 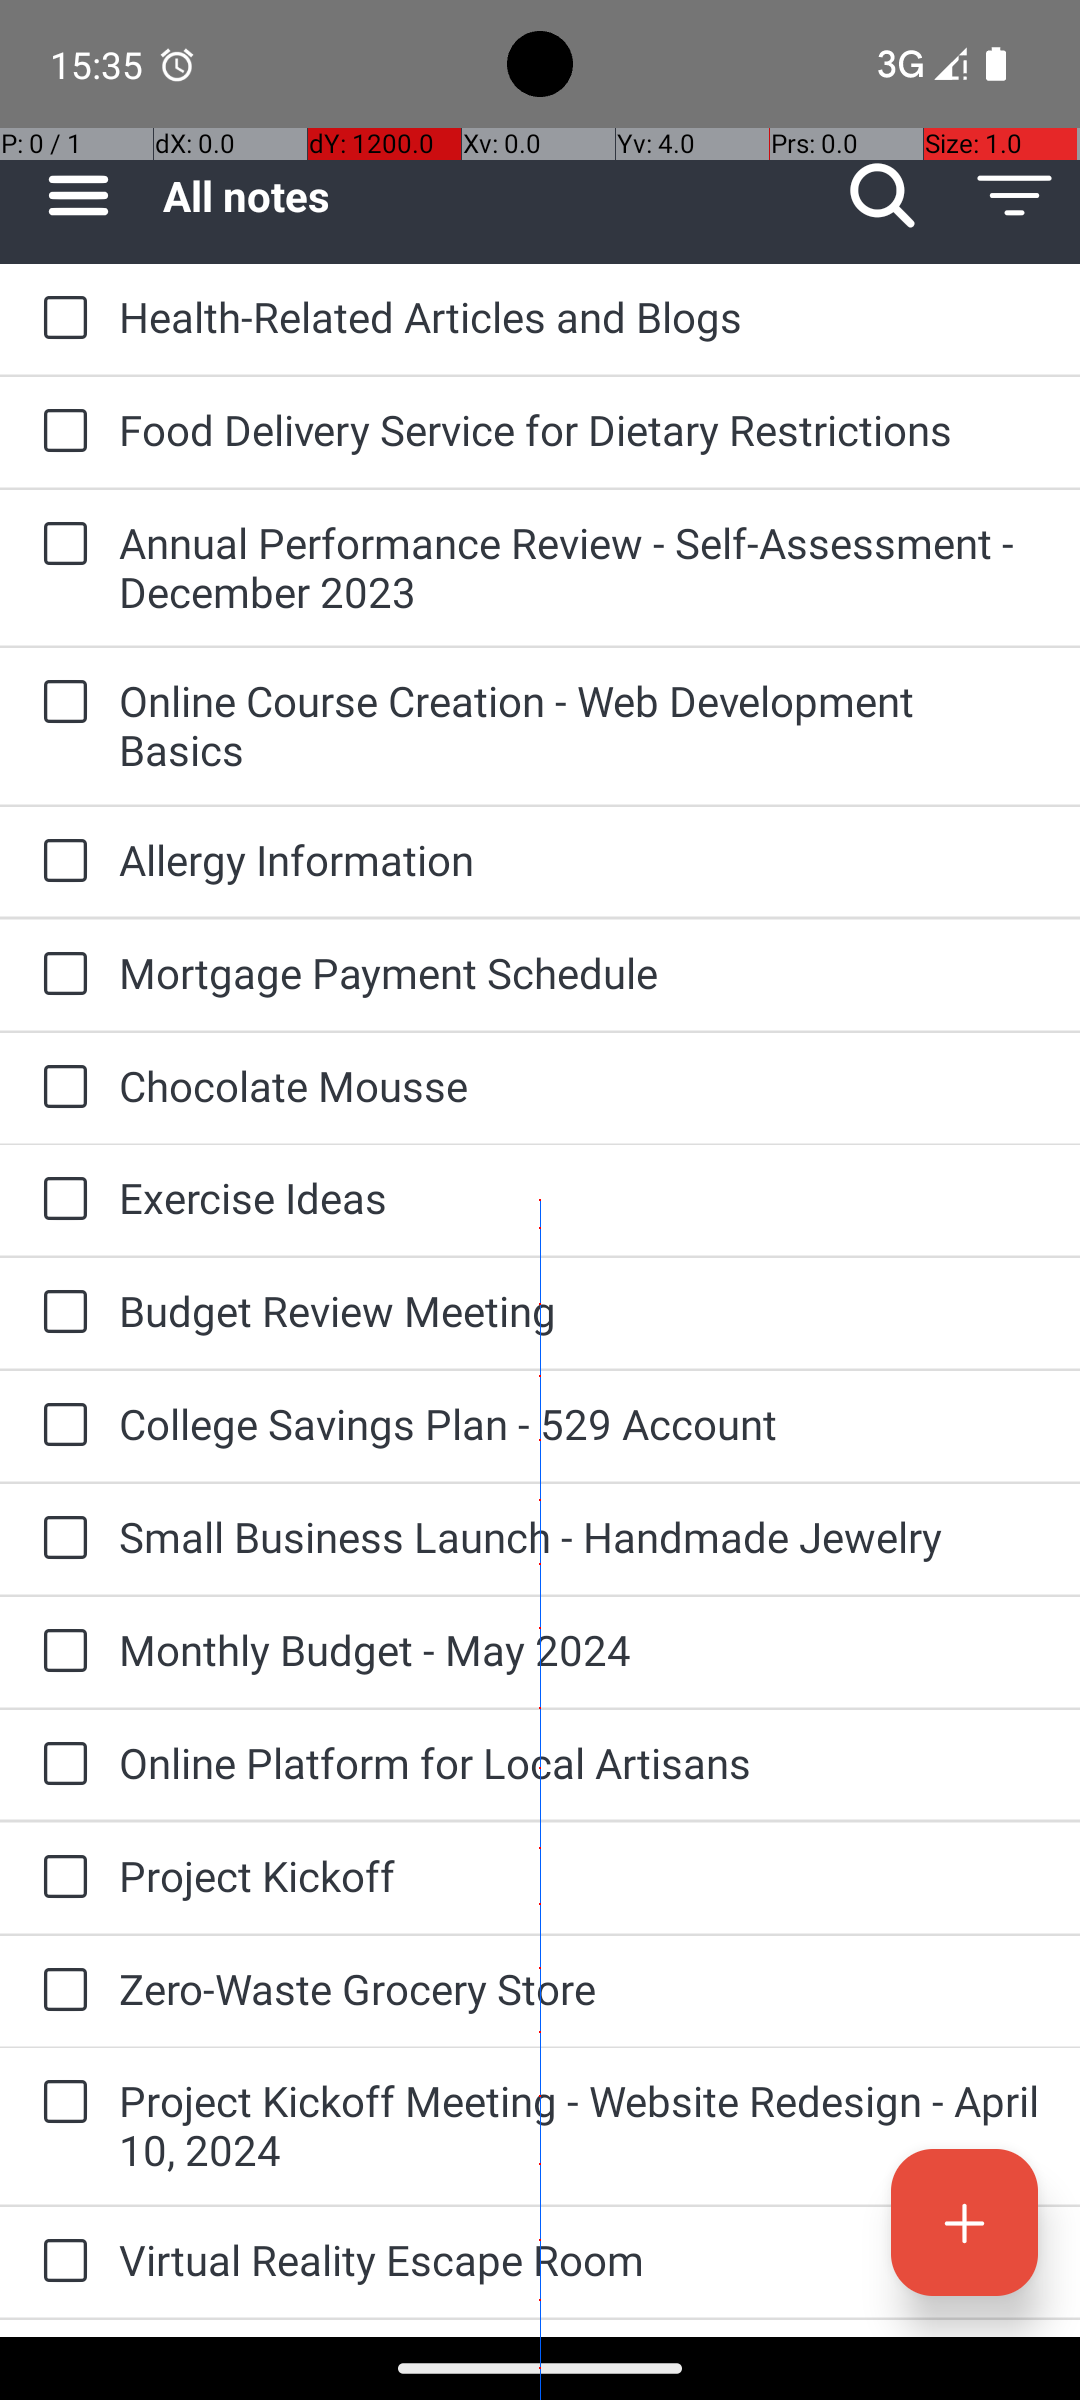 What do you see at coordinates (580, 2125) in the screenshot?
I see `Project Kickoff Meeting - Website Redesign - April 10, 2024` at bounding box center [580, 2125].